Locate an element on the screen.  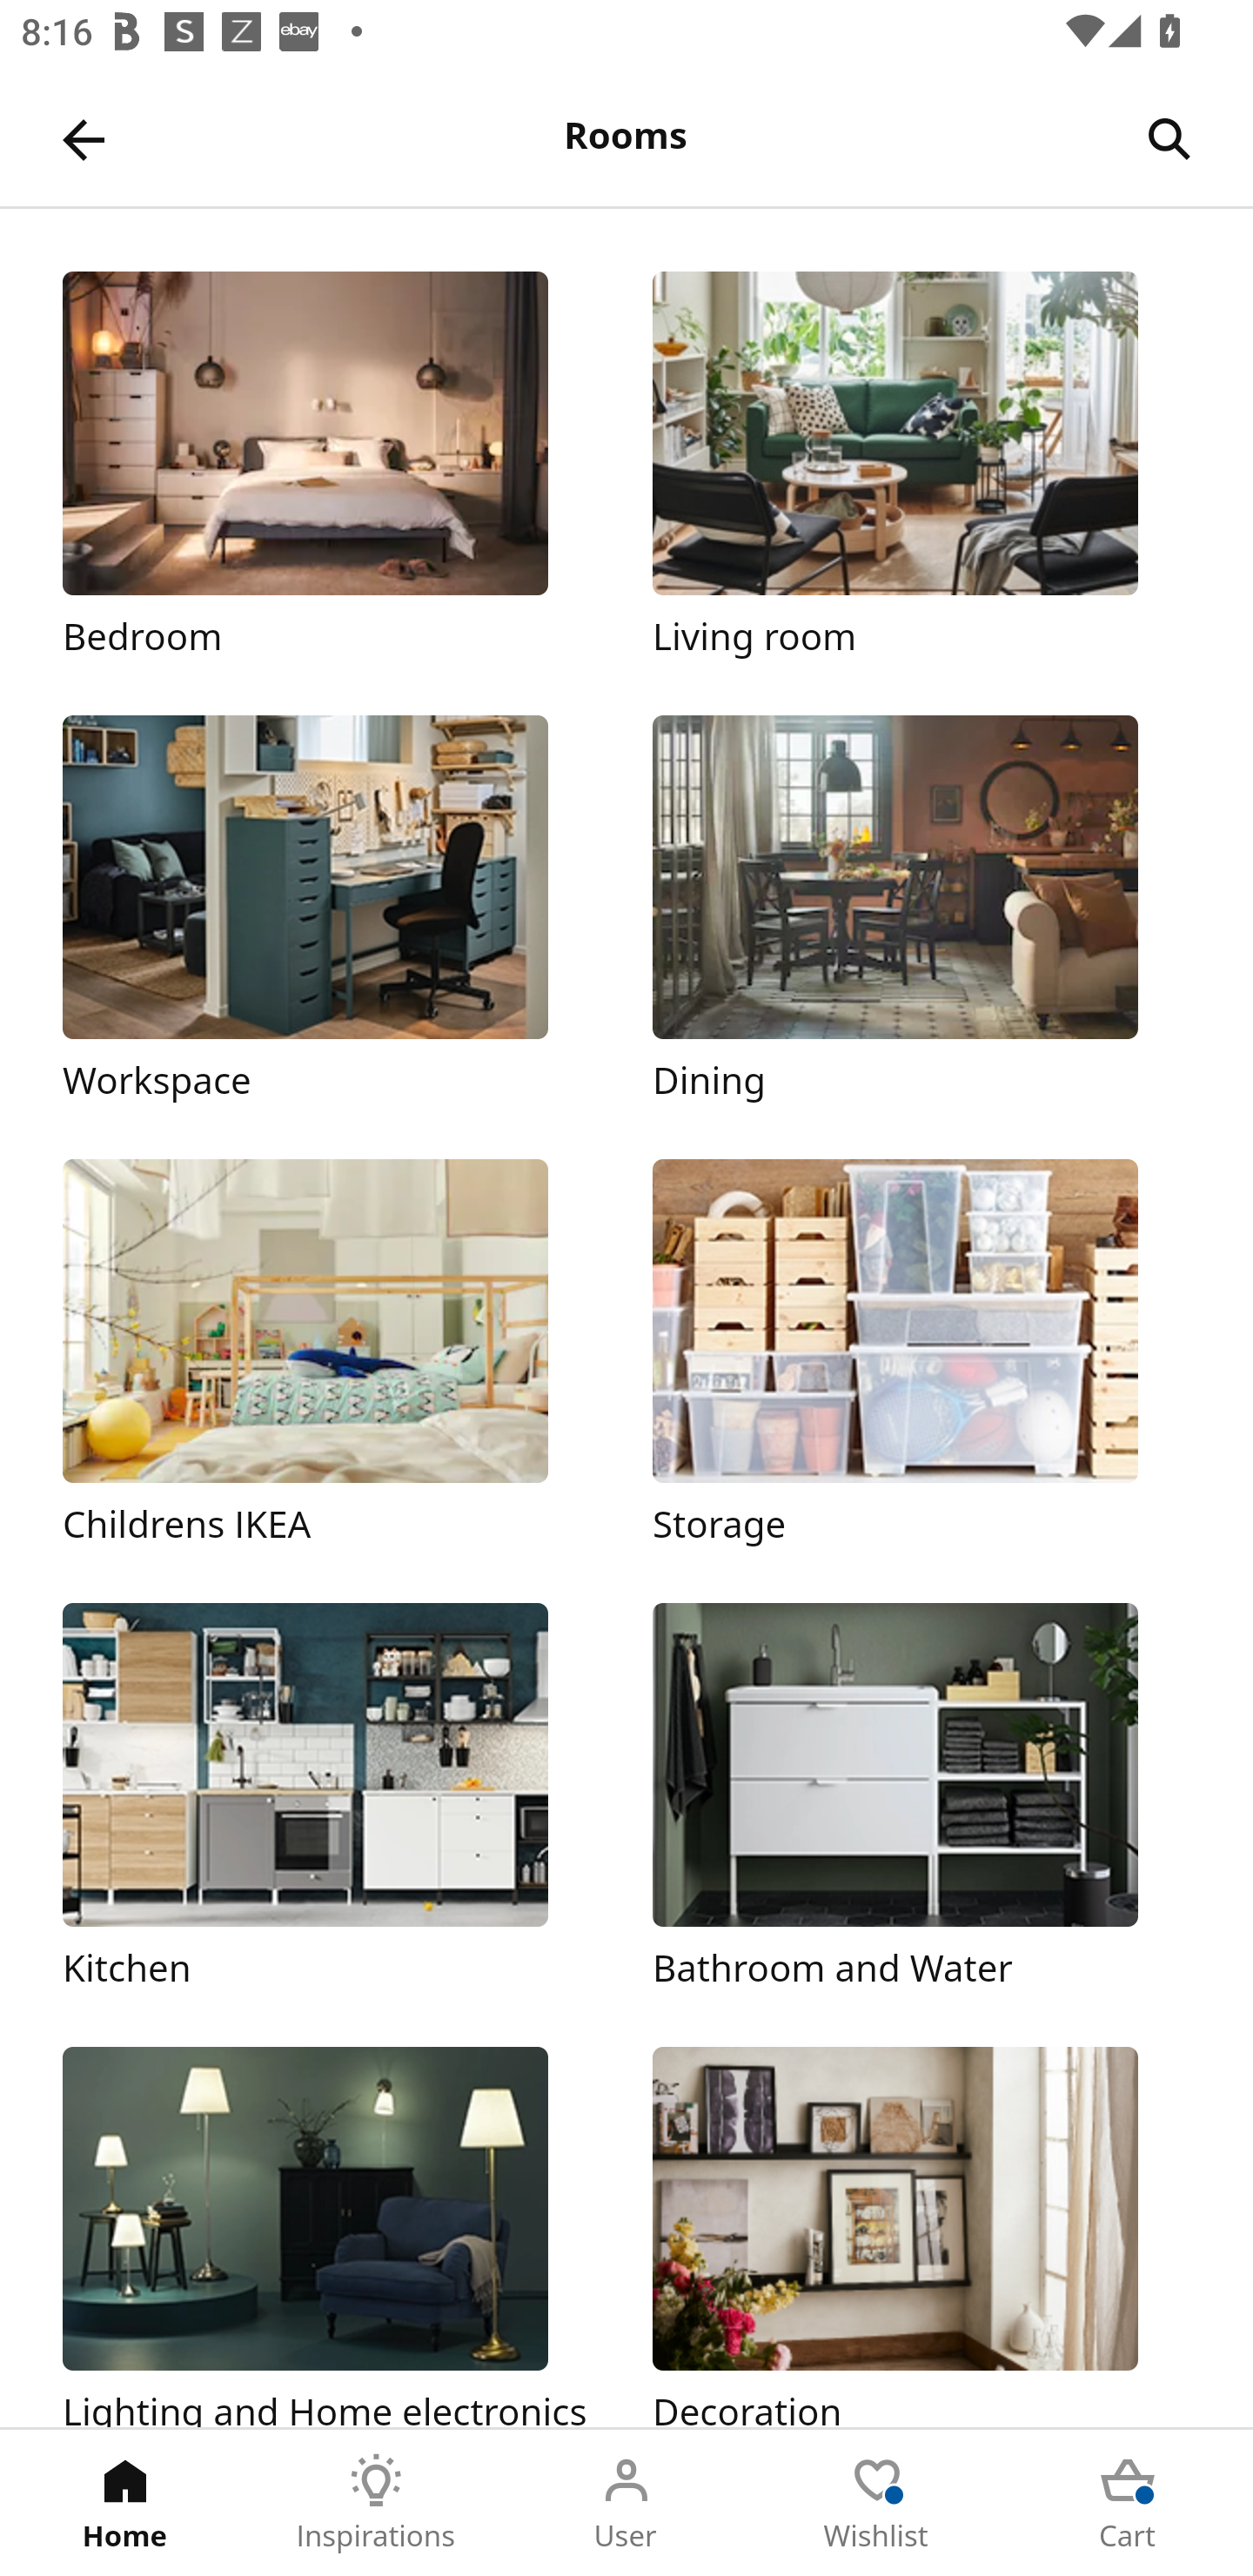
Living room is located at coordinates (921, 466).